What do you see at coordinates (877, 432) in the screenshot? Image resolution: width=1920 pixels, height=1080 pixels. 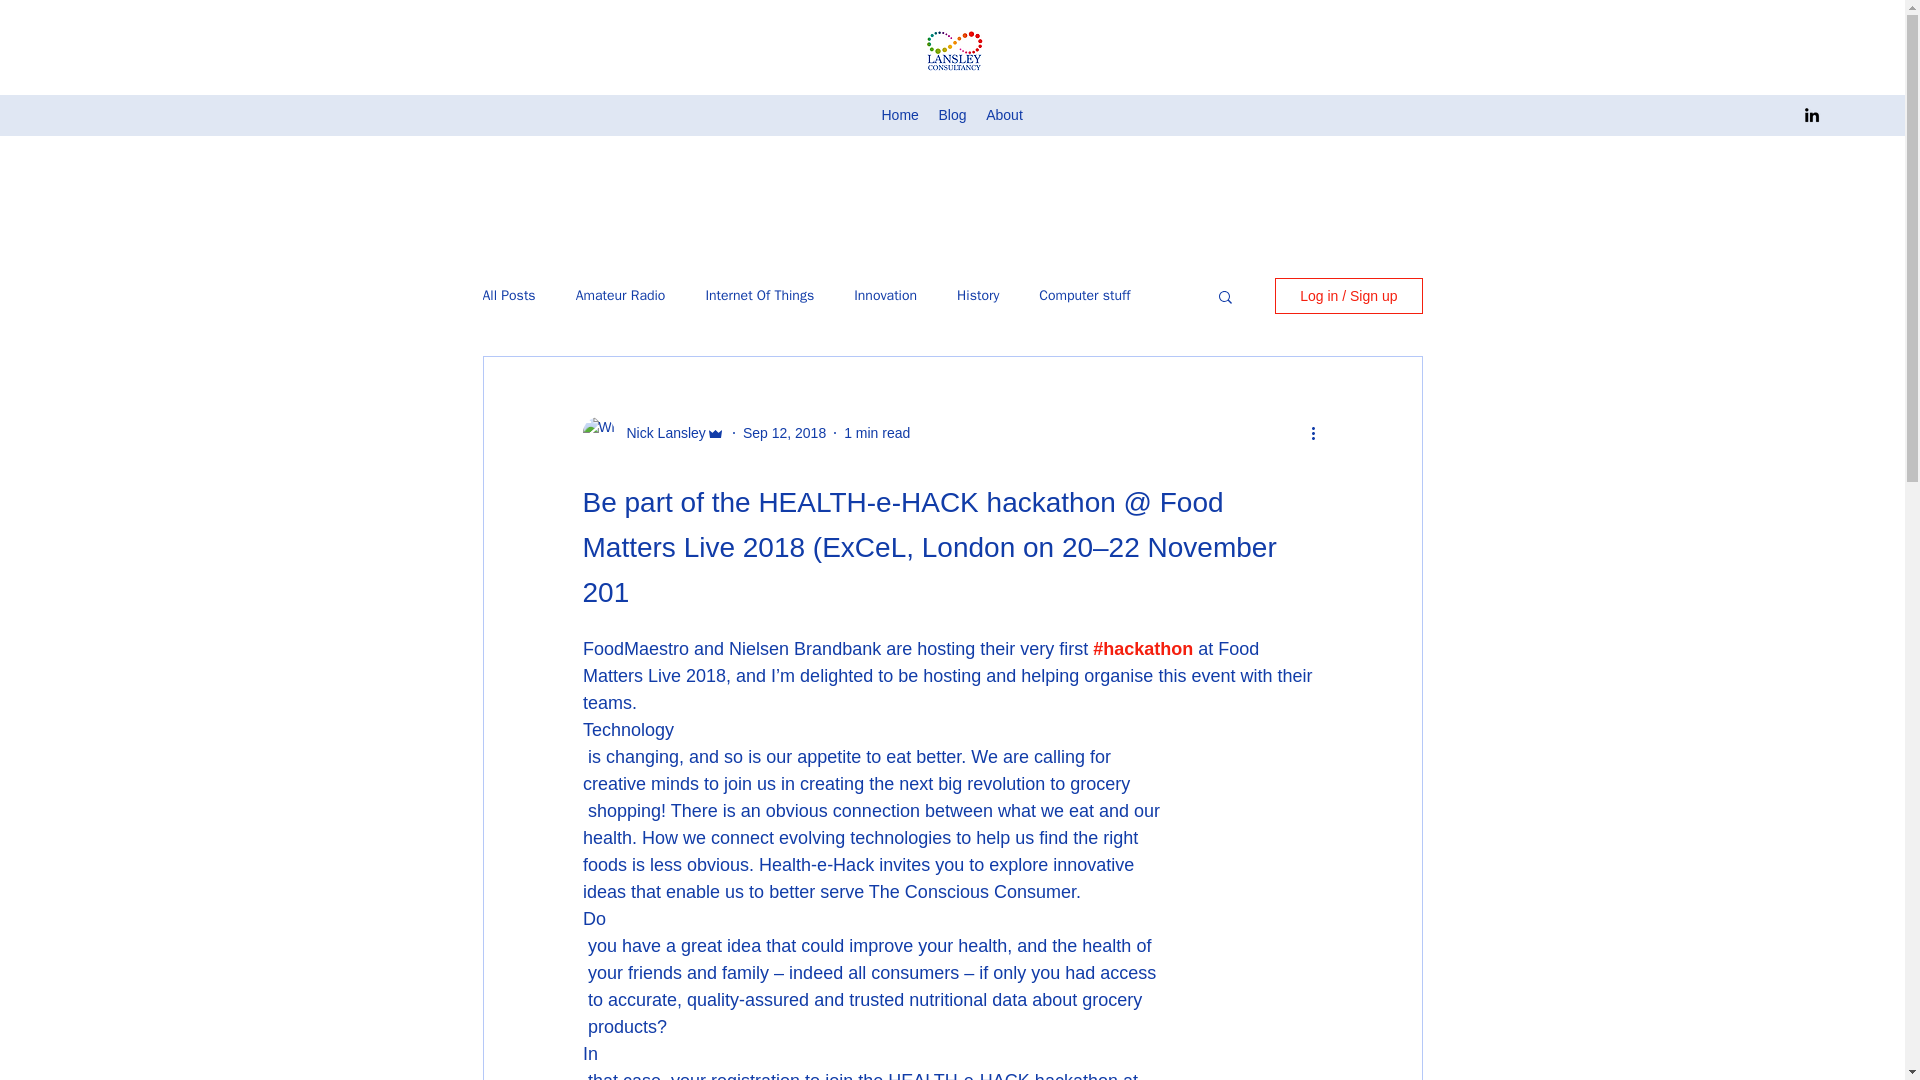 I see `1 min read` at bounding box center [877, 432].